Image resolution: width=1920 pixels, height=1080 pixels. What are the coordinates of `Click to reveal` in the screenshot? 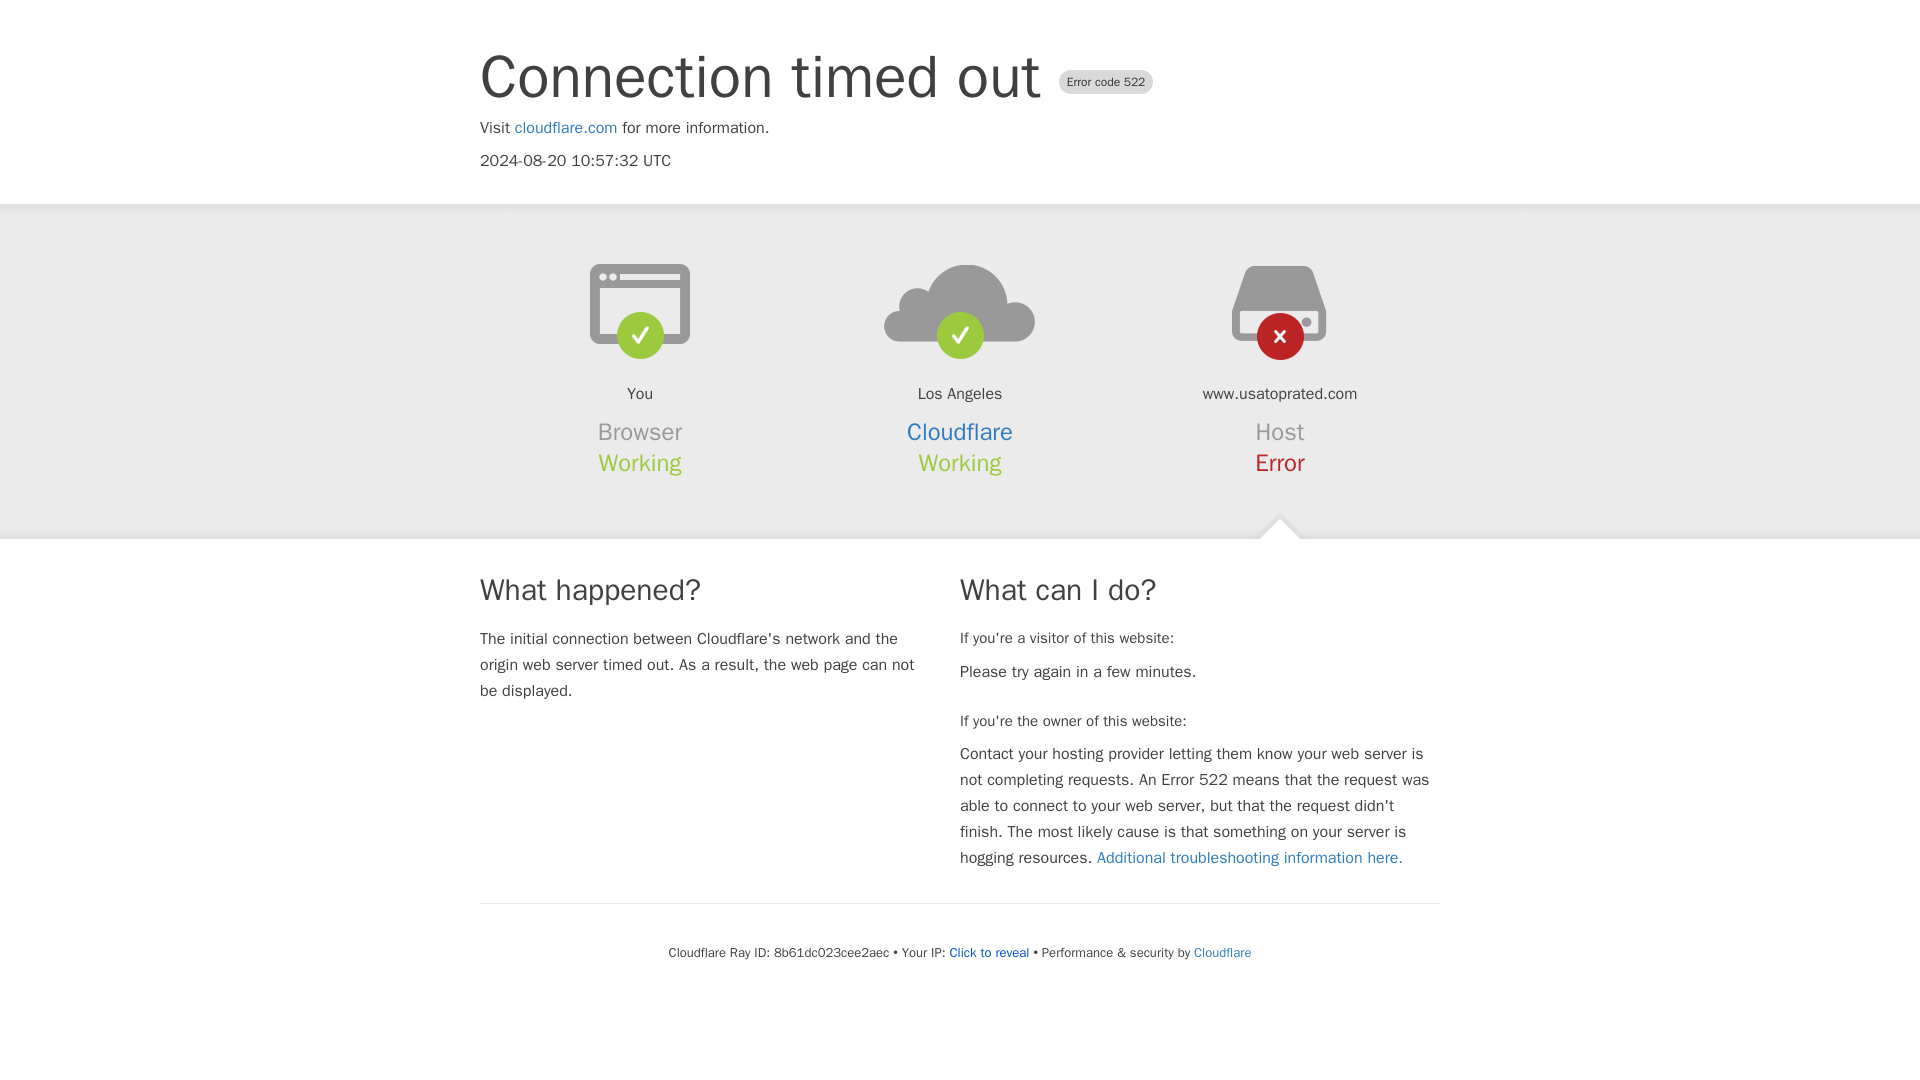 It's located at (990, 952).